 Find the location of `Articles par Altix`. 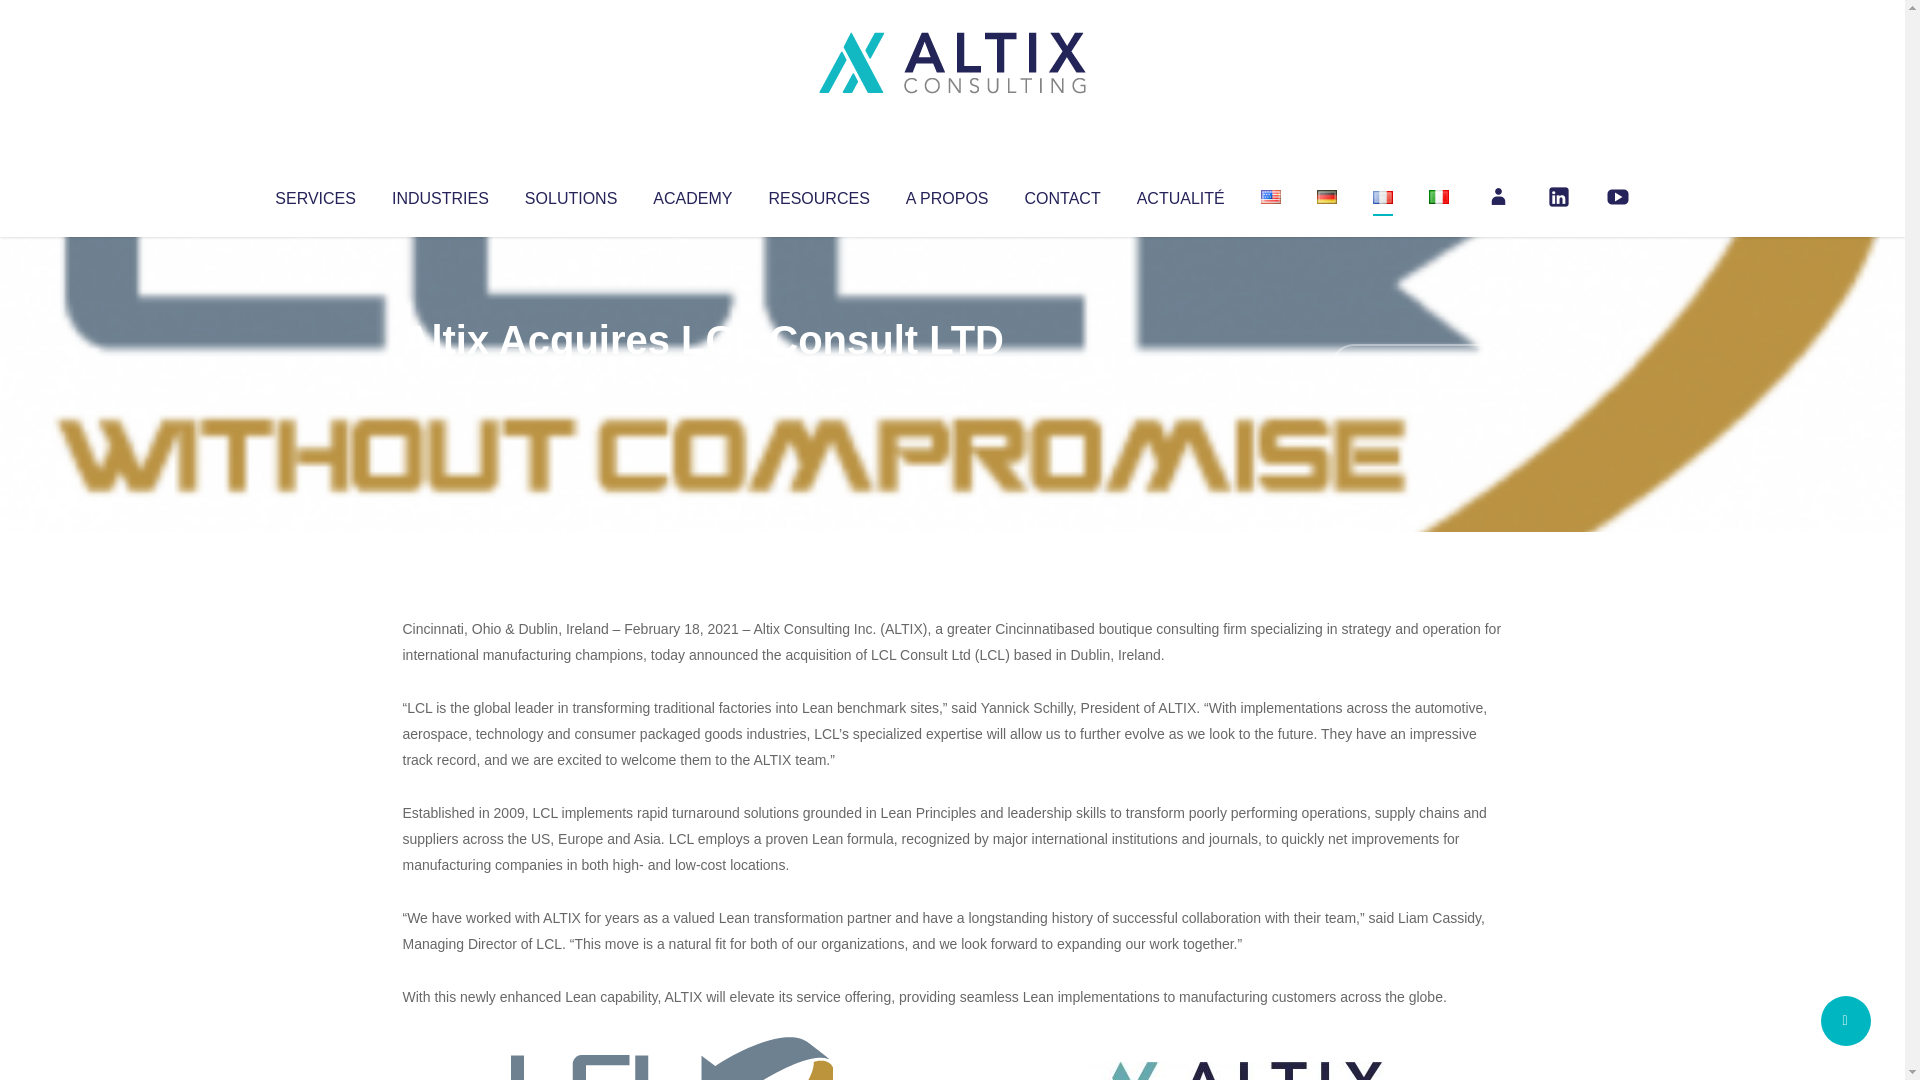

Articles par Altix is located at coordinates (440, 380).